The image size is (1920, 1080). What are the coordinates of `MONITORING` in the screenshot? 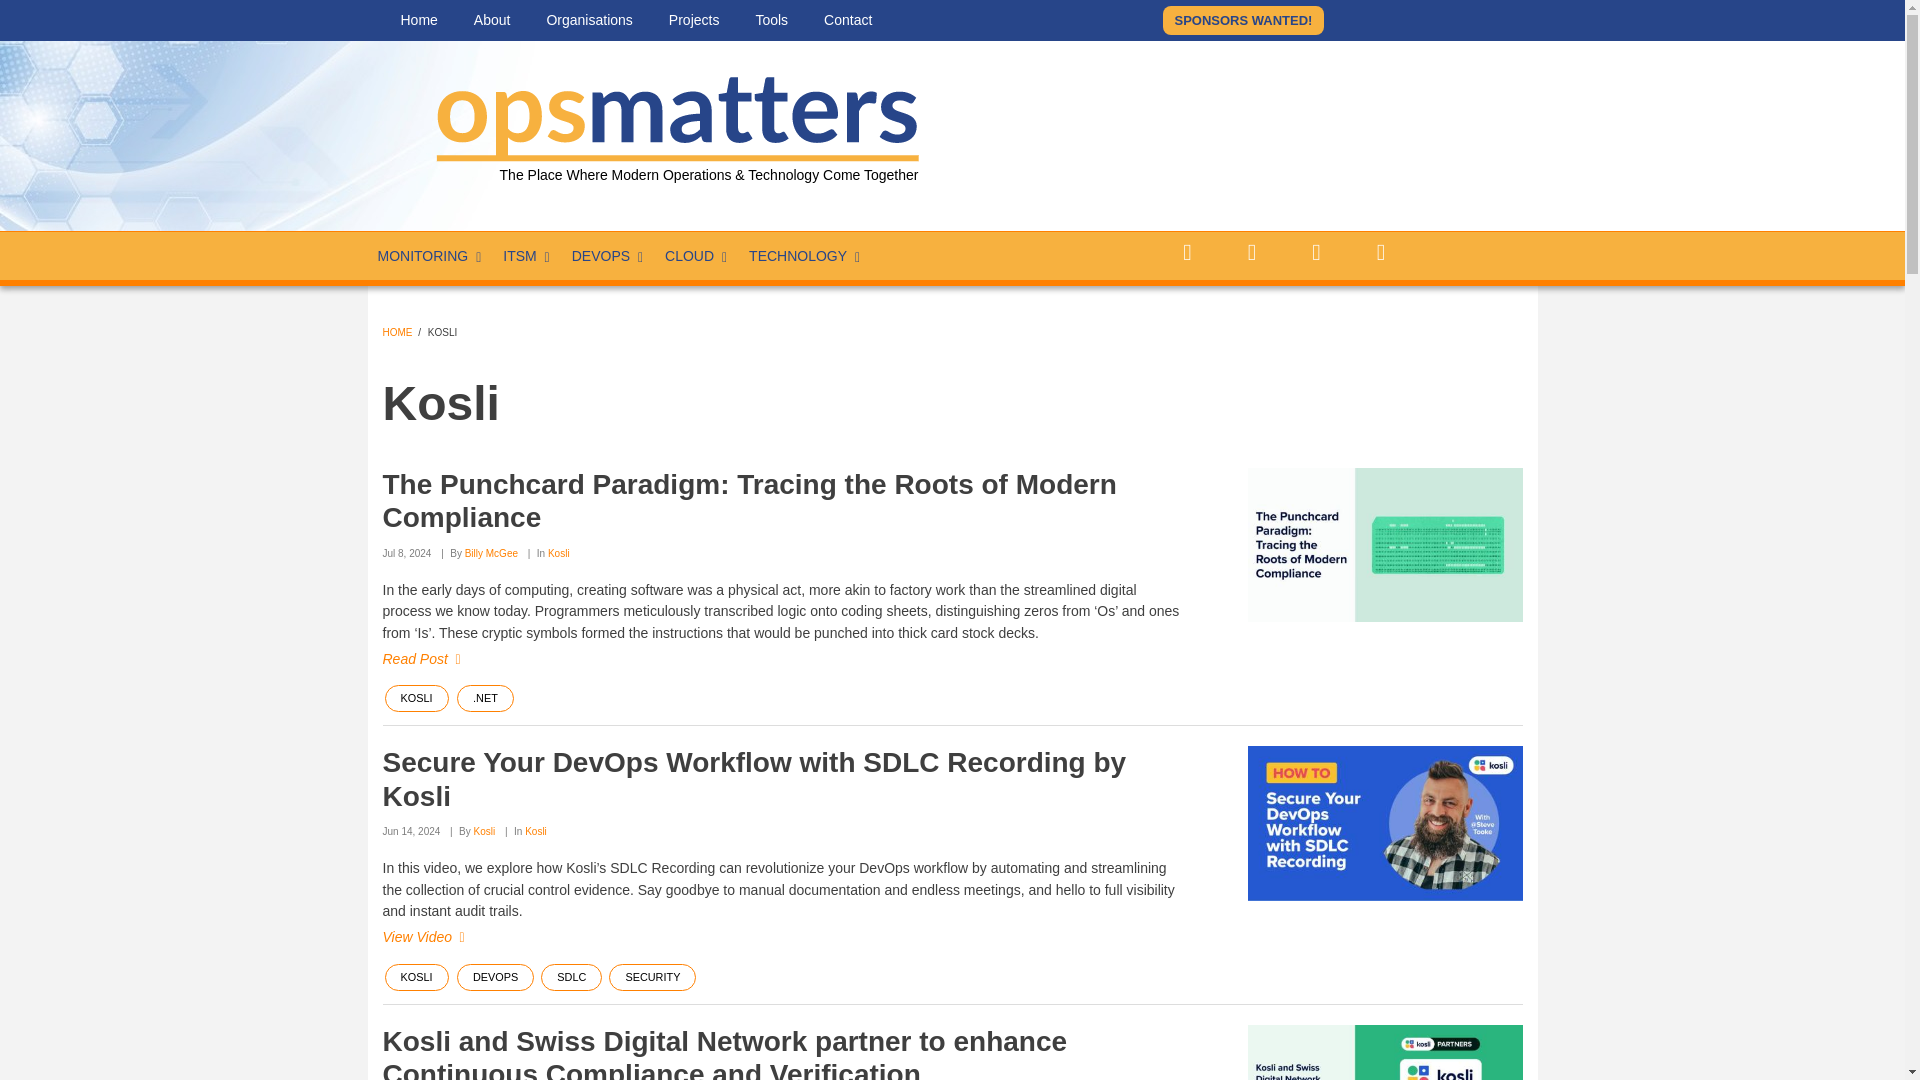 It's located at (430, 256).